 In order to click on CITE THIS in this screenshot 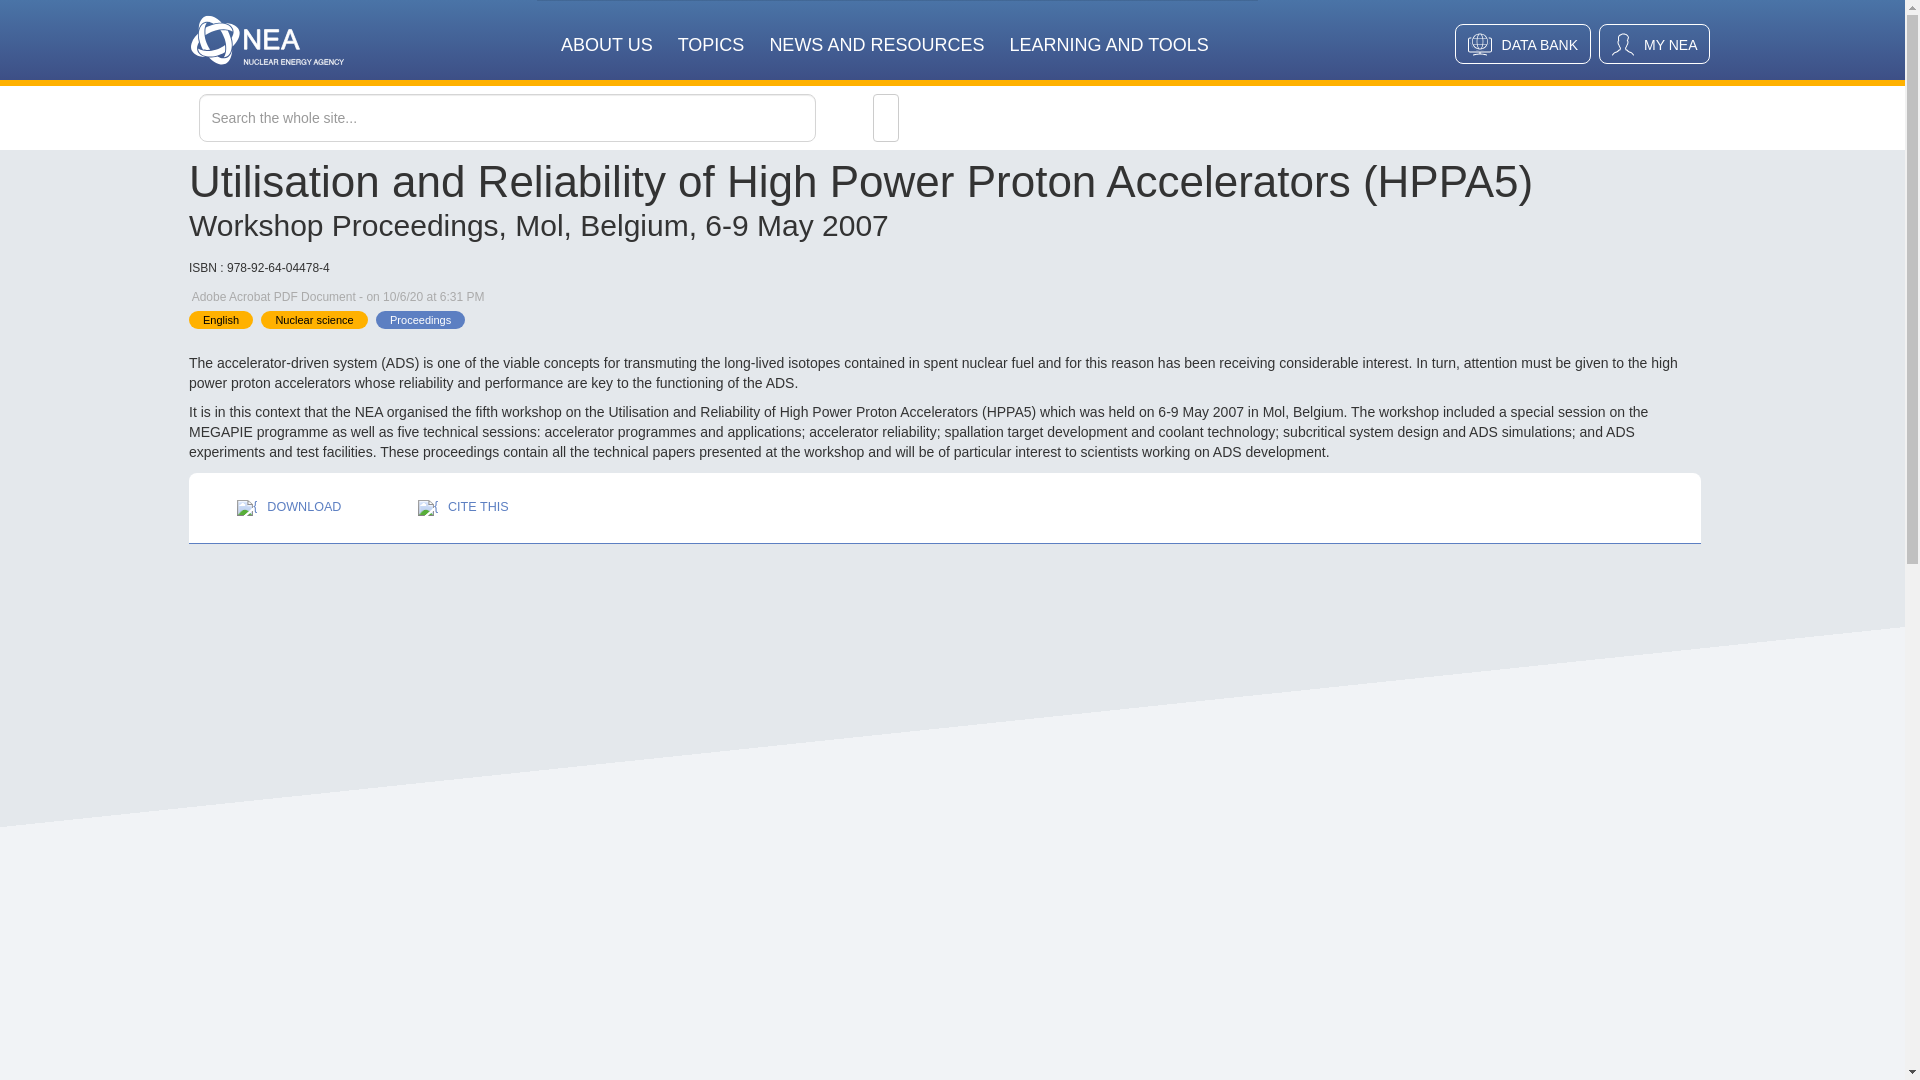, I will do `click(463, 508)`.